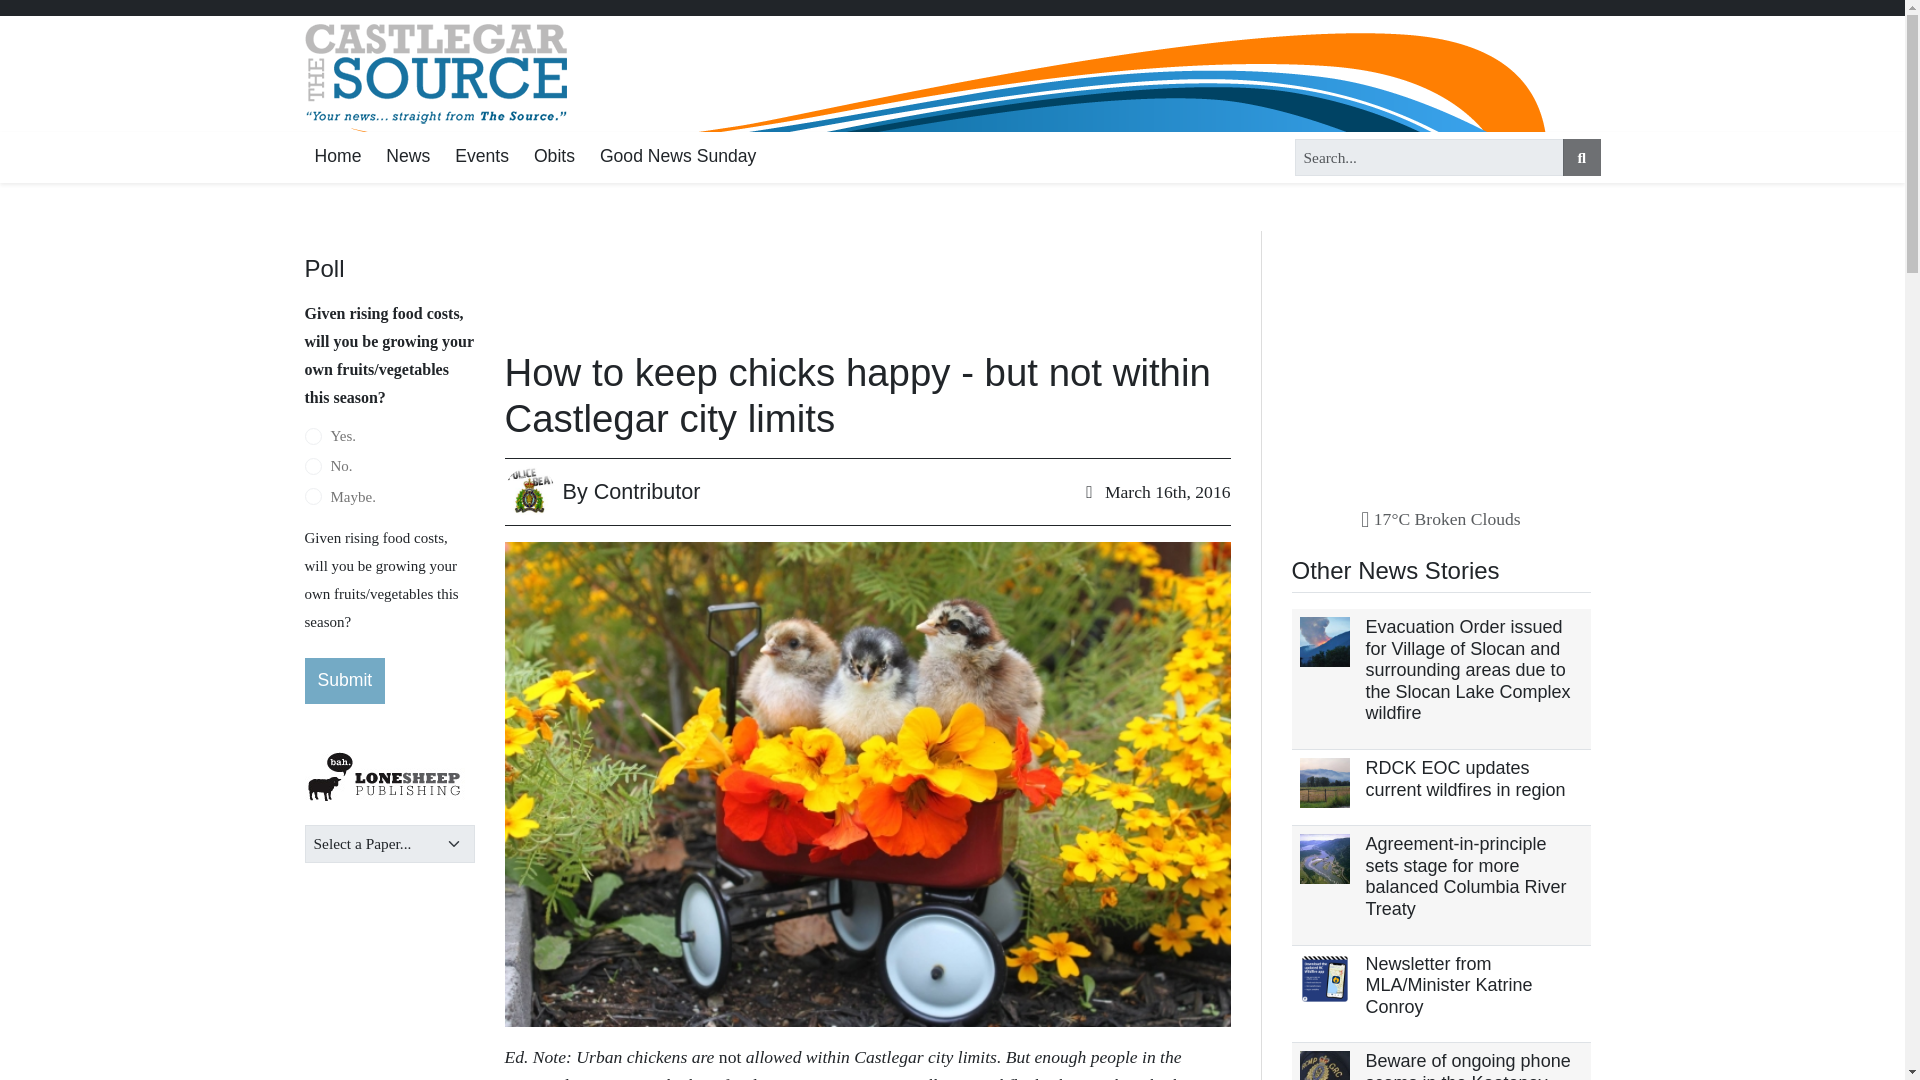 This screenshot has height=1080, width=1920. I want to click on 3rd party ad content, so click(840, 278).